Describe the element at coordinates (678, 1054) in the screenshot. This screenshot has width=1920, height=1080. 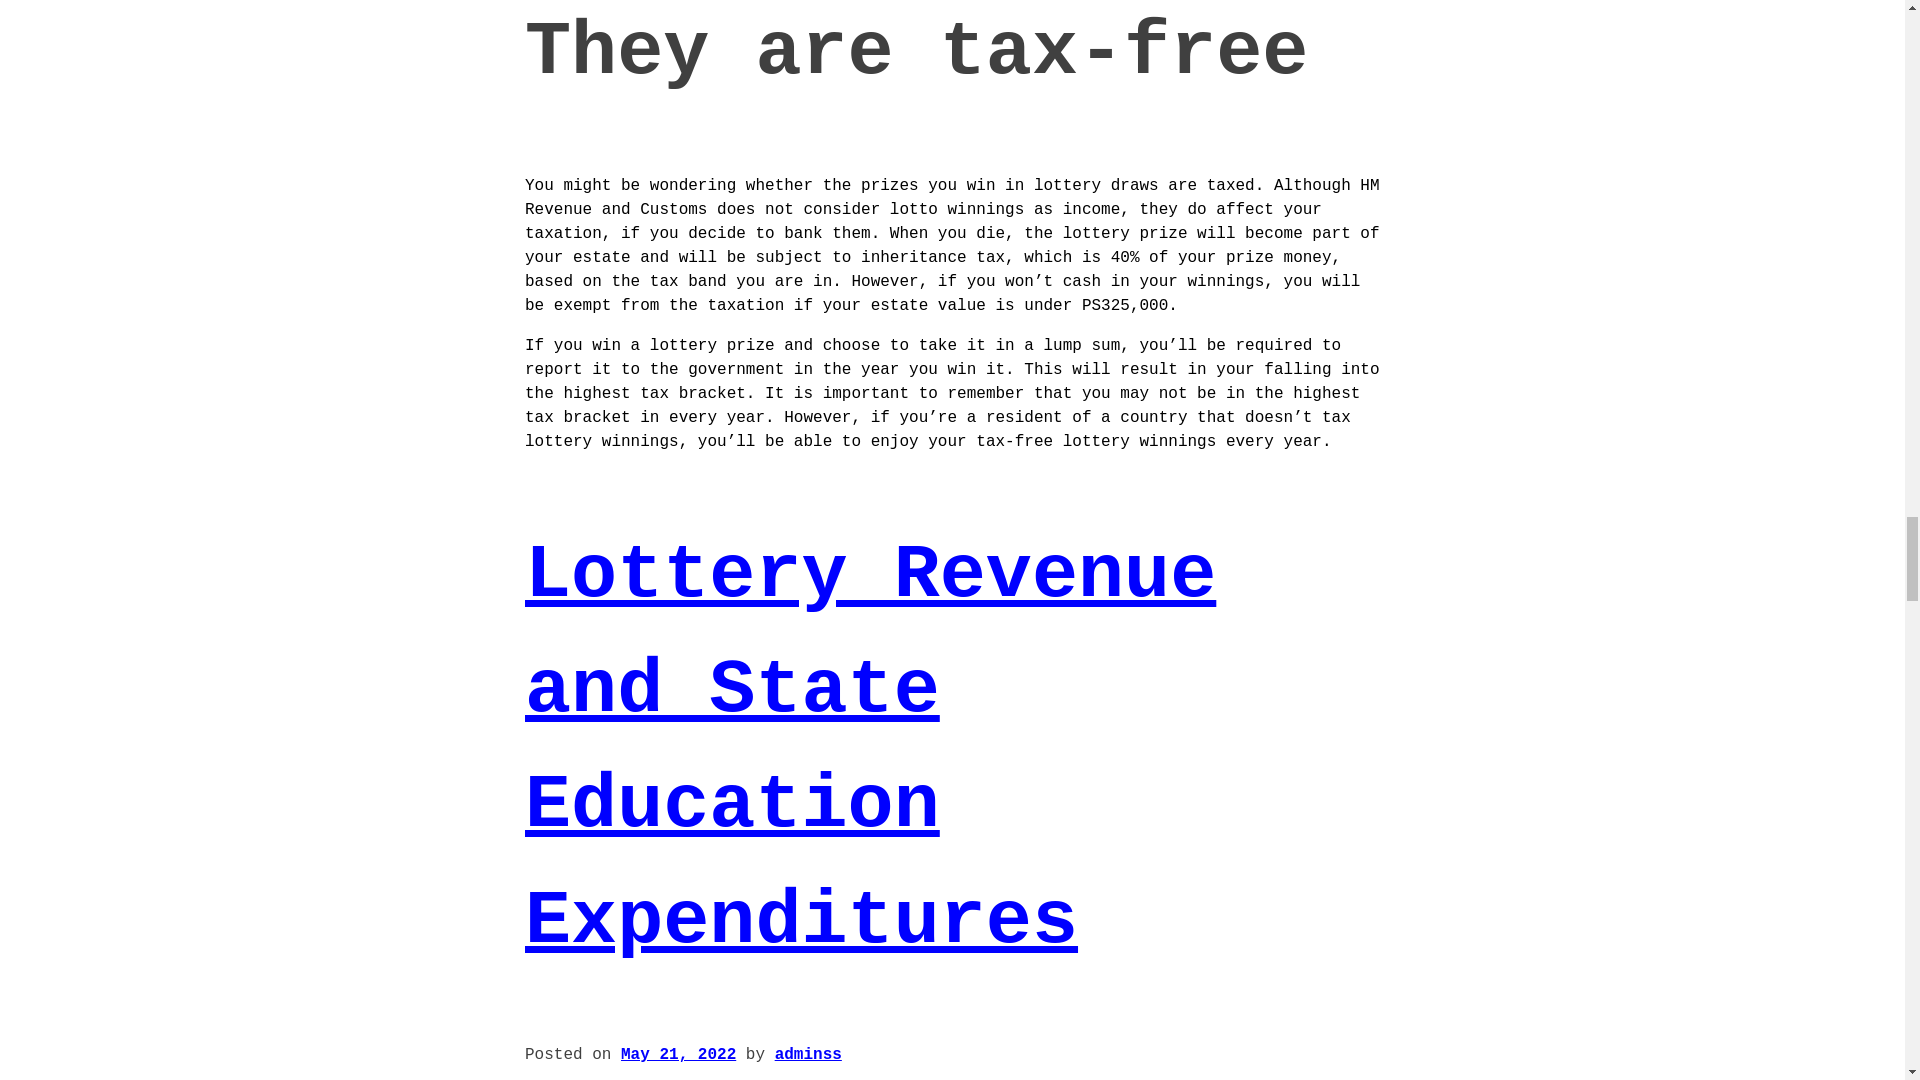
I see `May 21, 2022` at that location.